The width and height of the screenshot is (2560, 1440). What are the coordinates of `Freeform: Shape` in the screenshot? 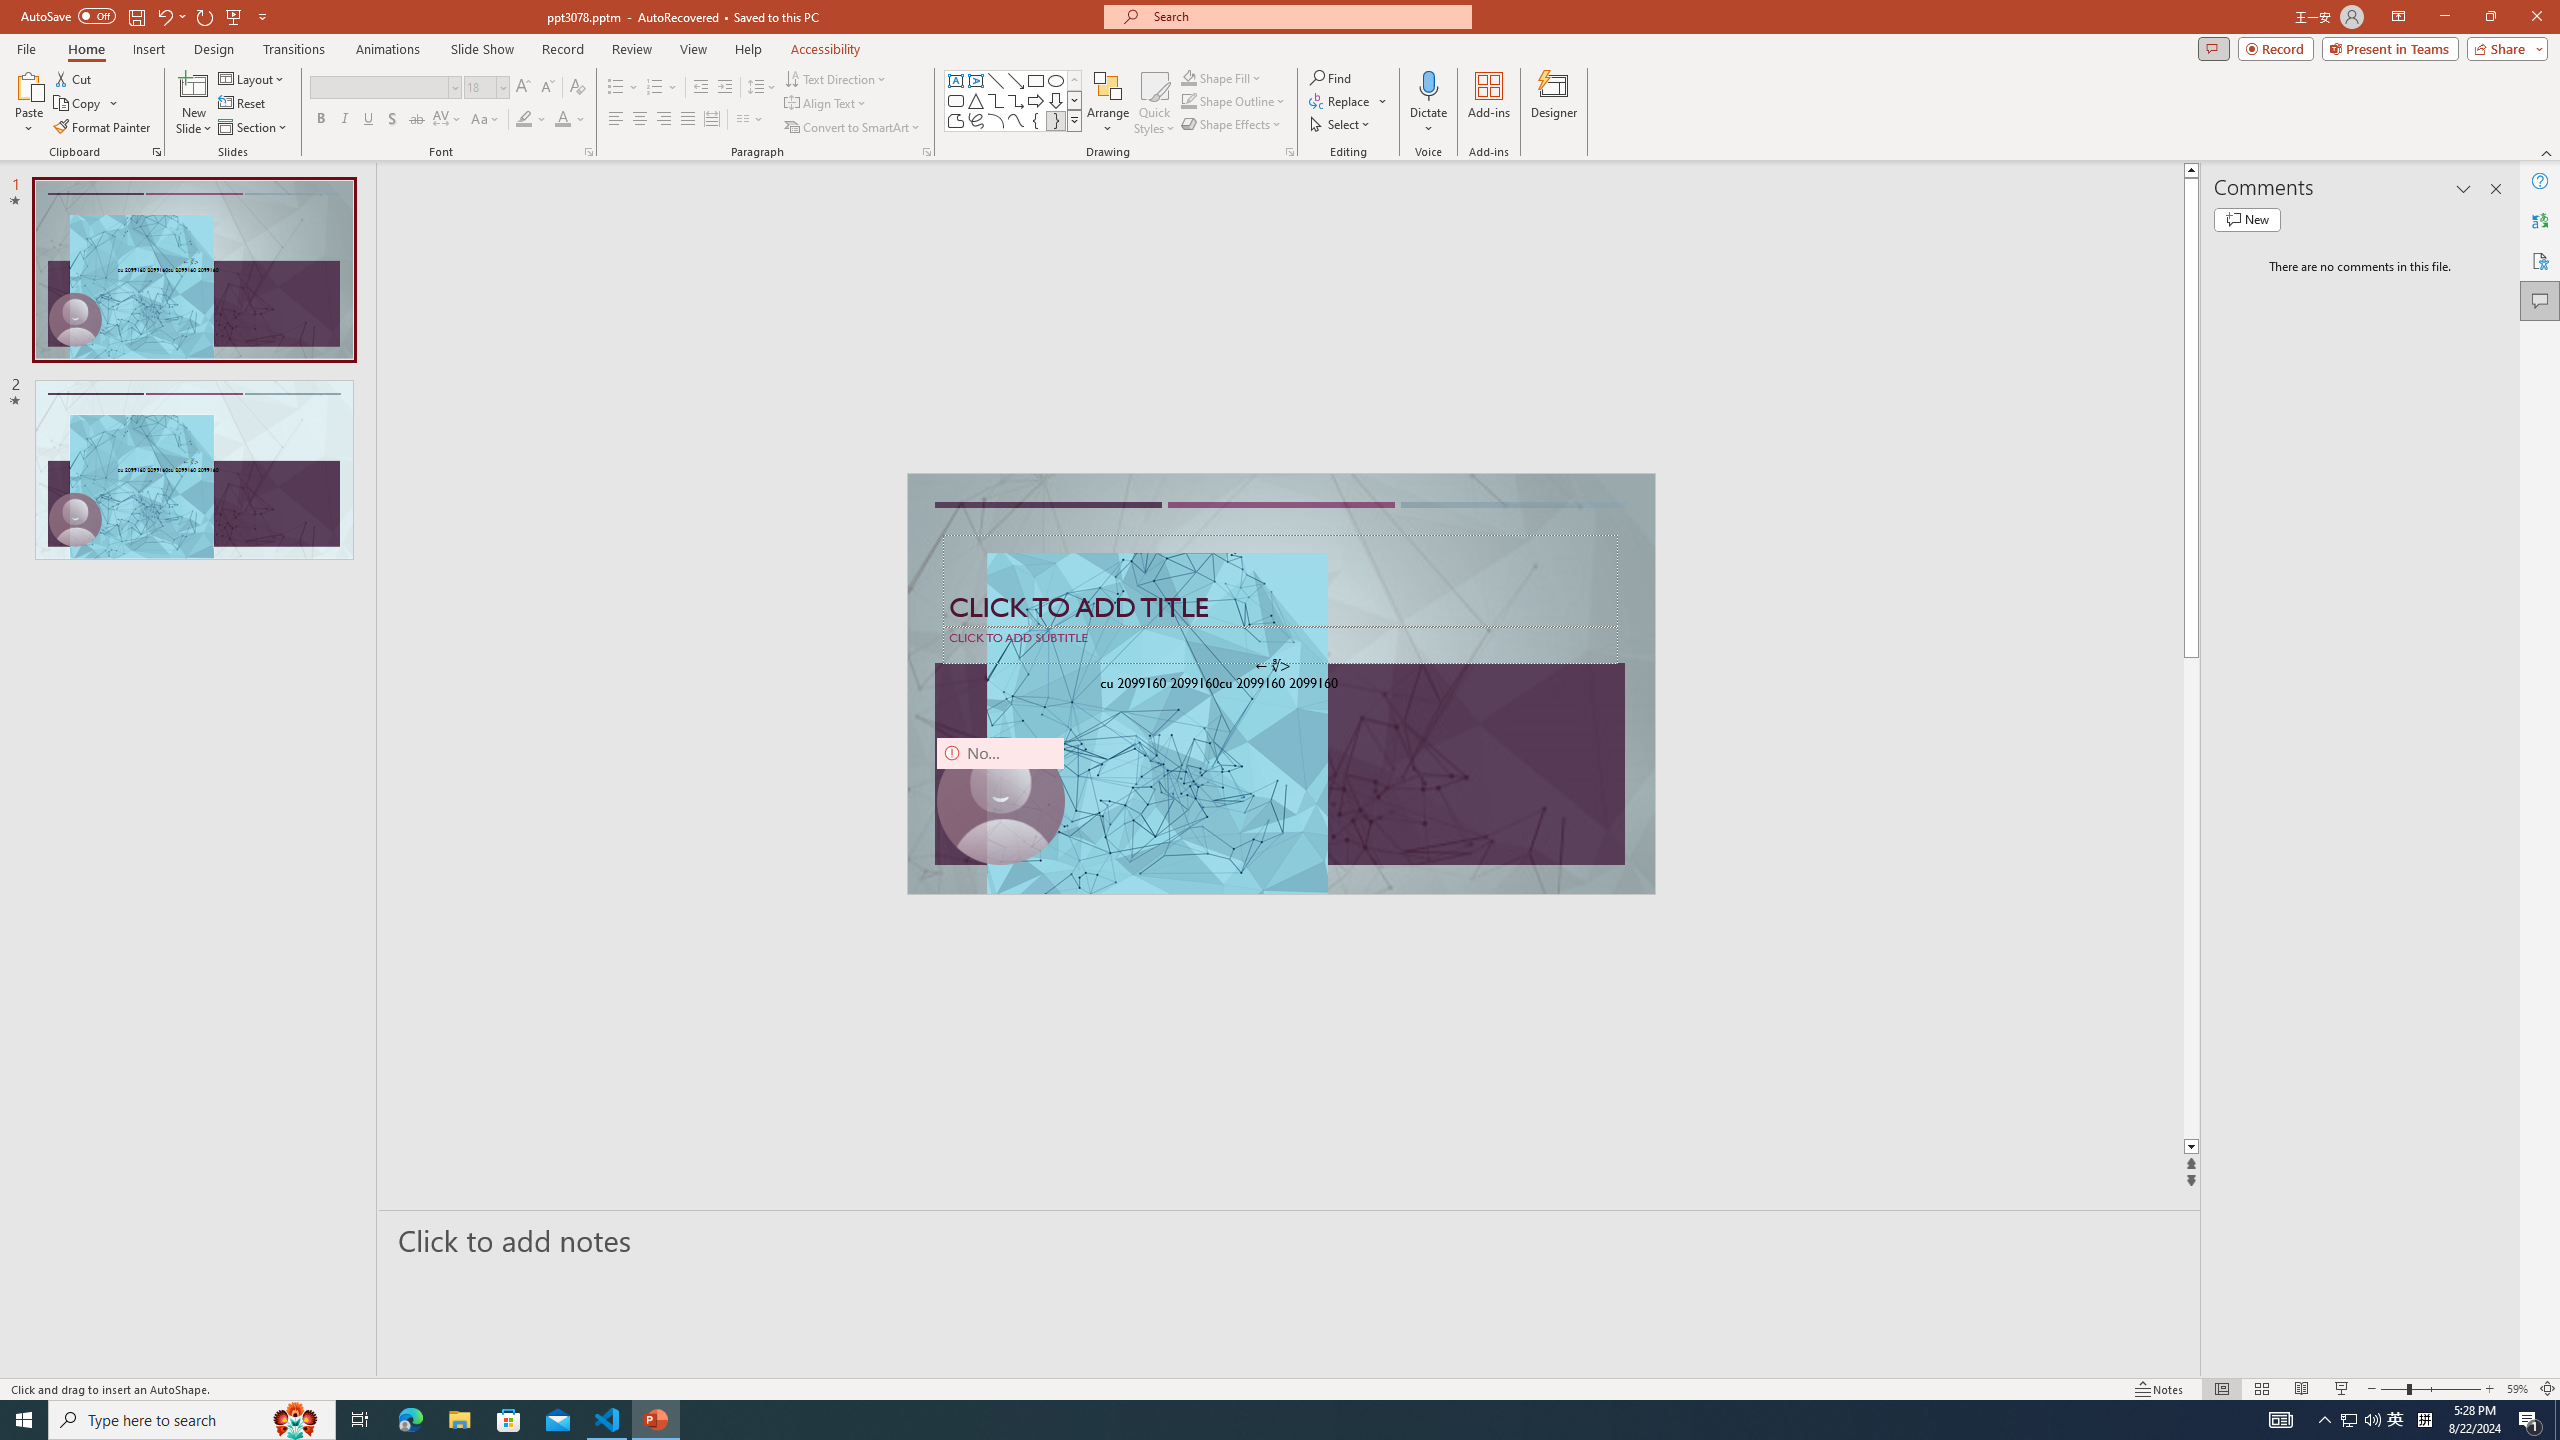 It's located at (956, 120).